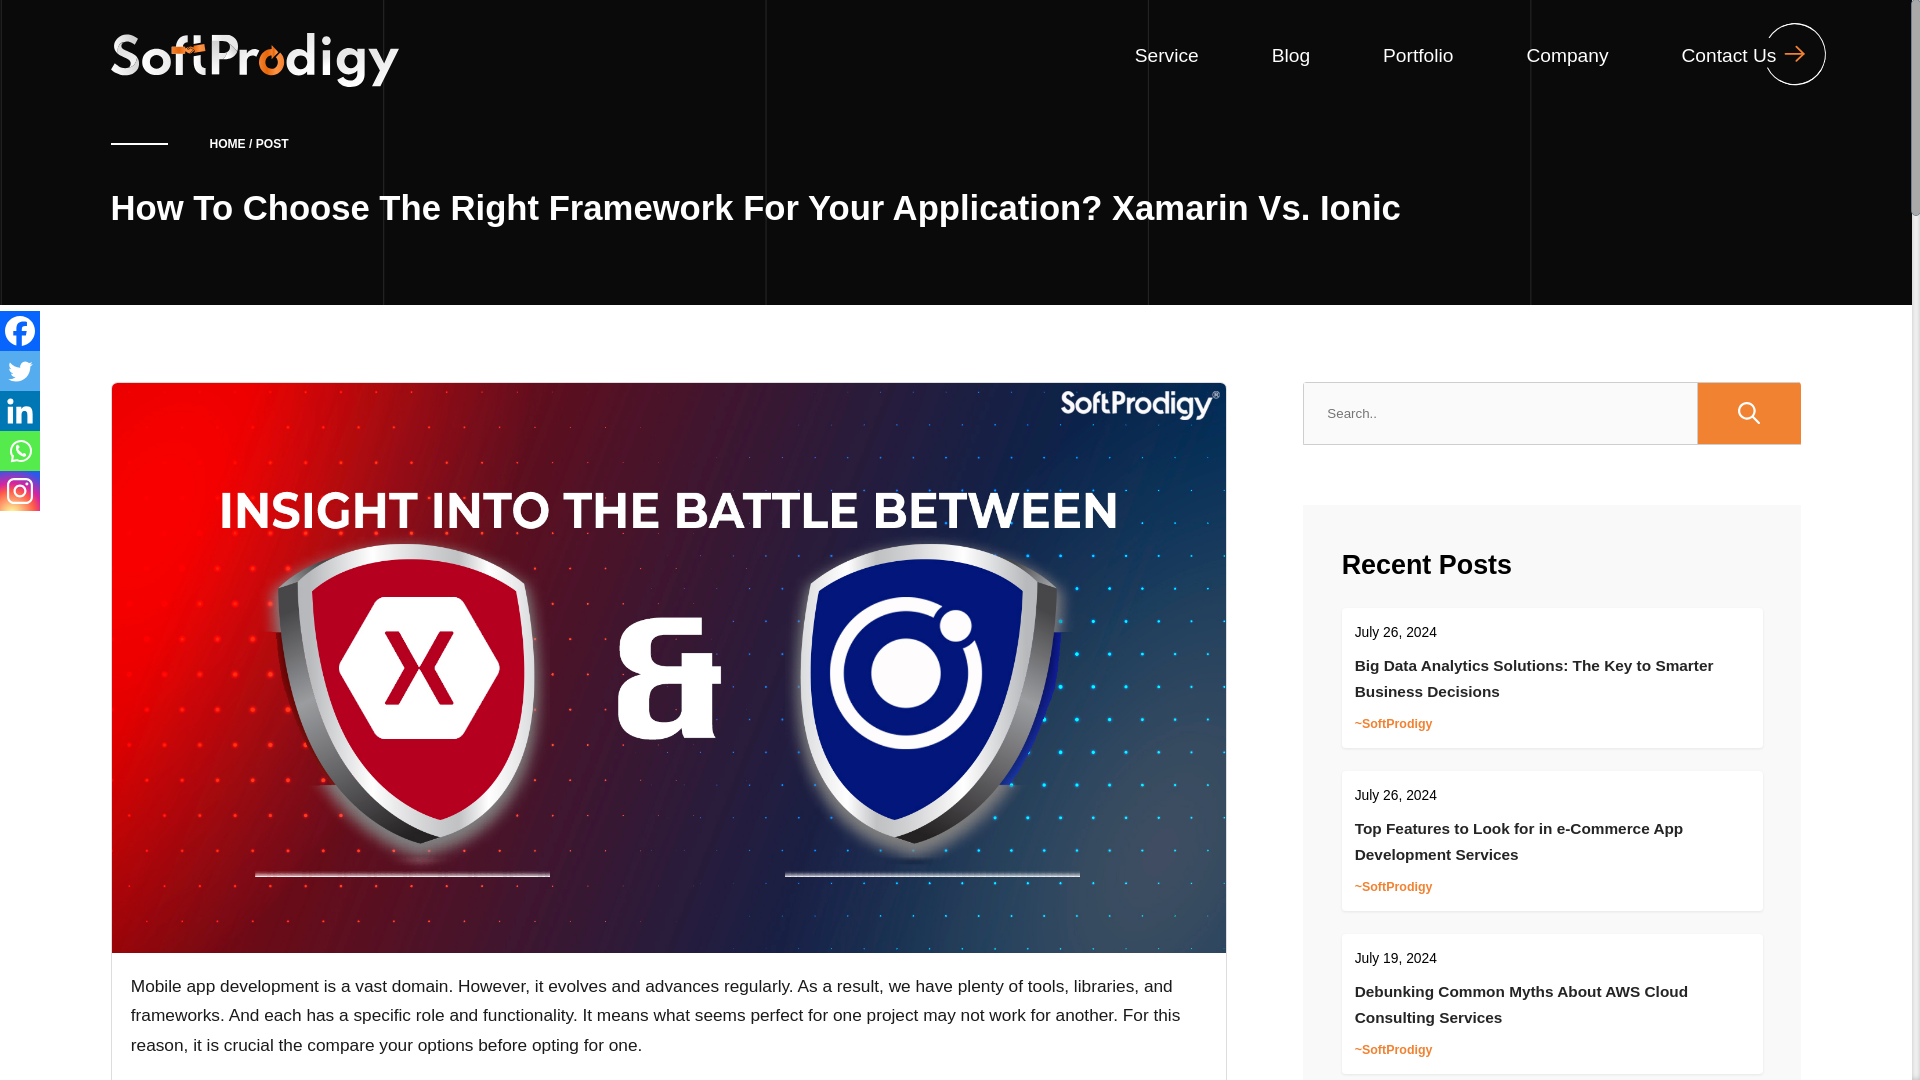  I want to click on Contact Us, so click(1728, 55).